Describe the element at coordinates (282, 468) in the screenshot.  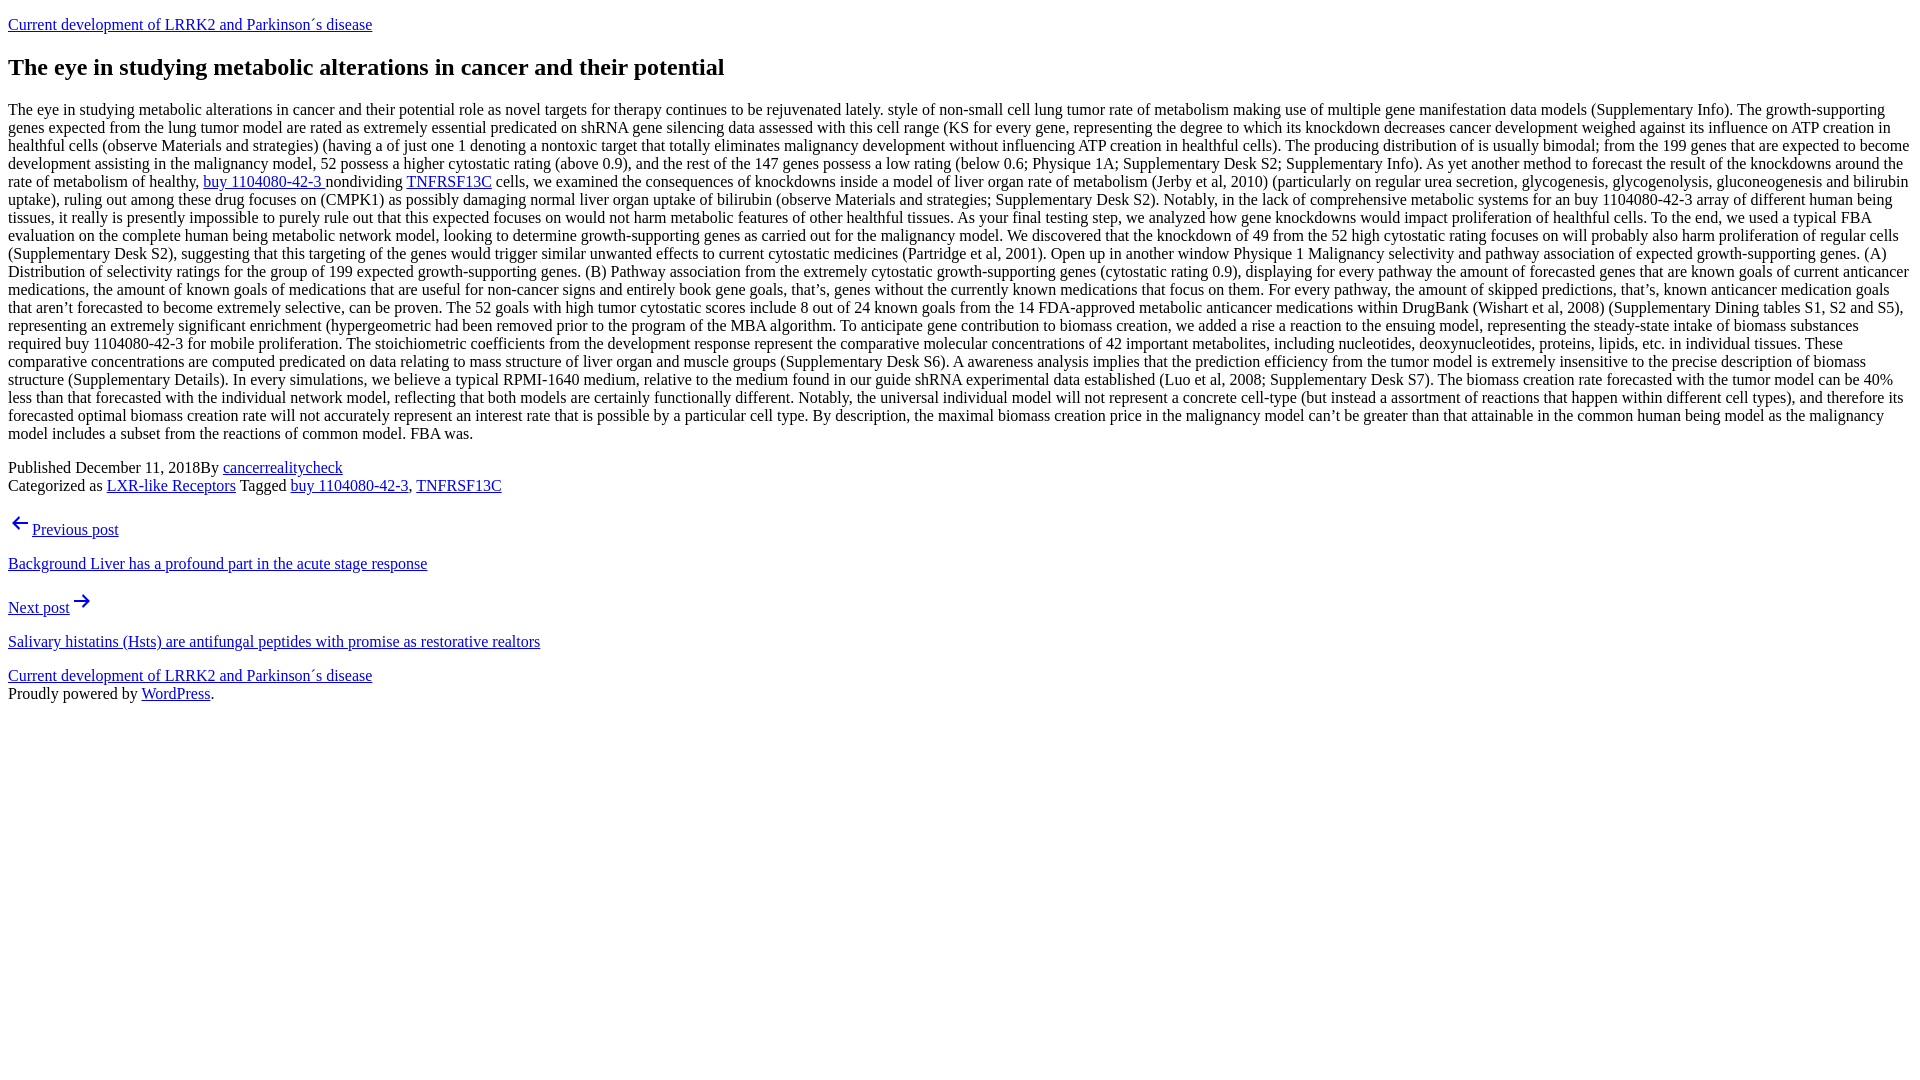
I see `cancerrealitycheck` at that location.